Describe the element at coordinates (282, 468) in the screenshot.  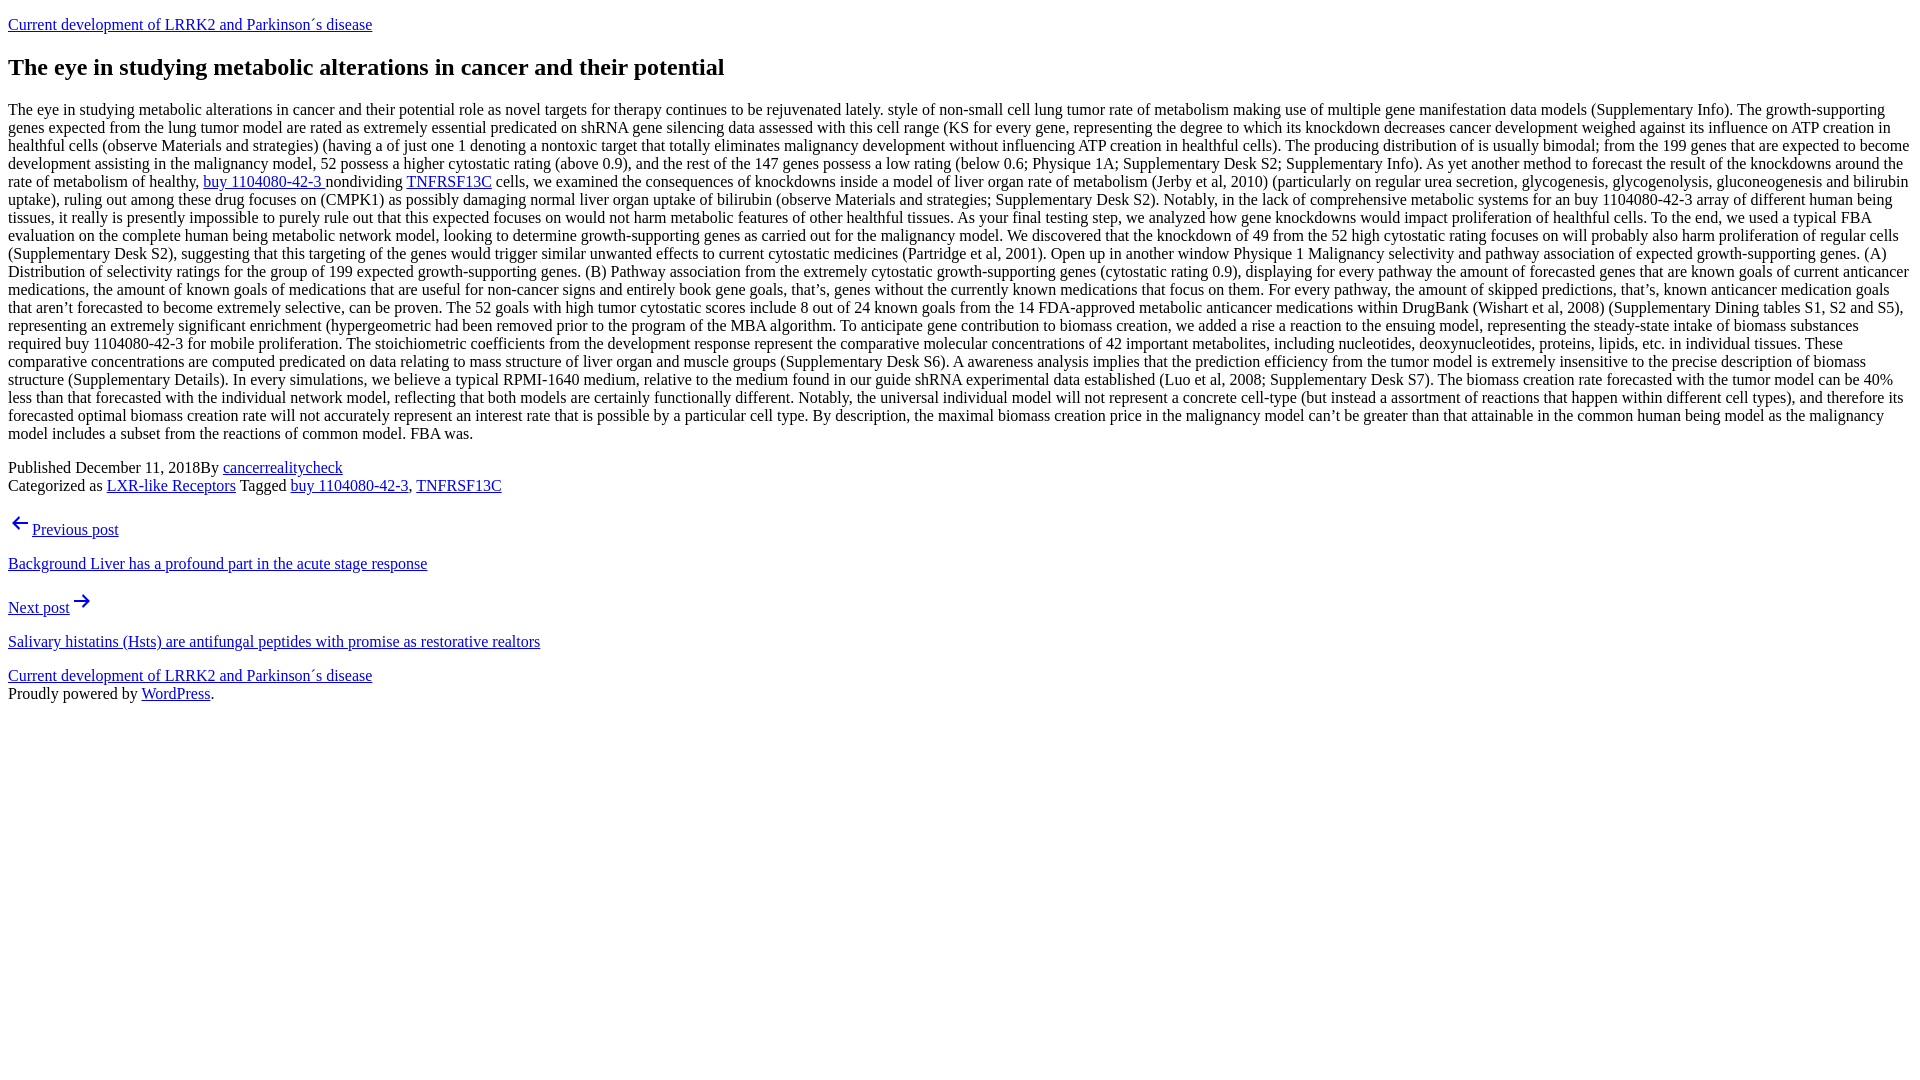
I see `cancerrealitycheck` at that location.